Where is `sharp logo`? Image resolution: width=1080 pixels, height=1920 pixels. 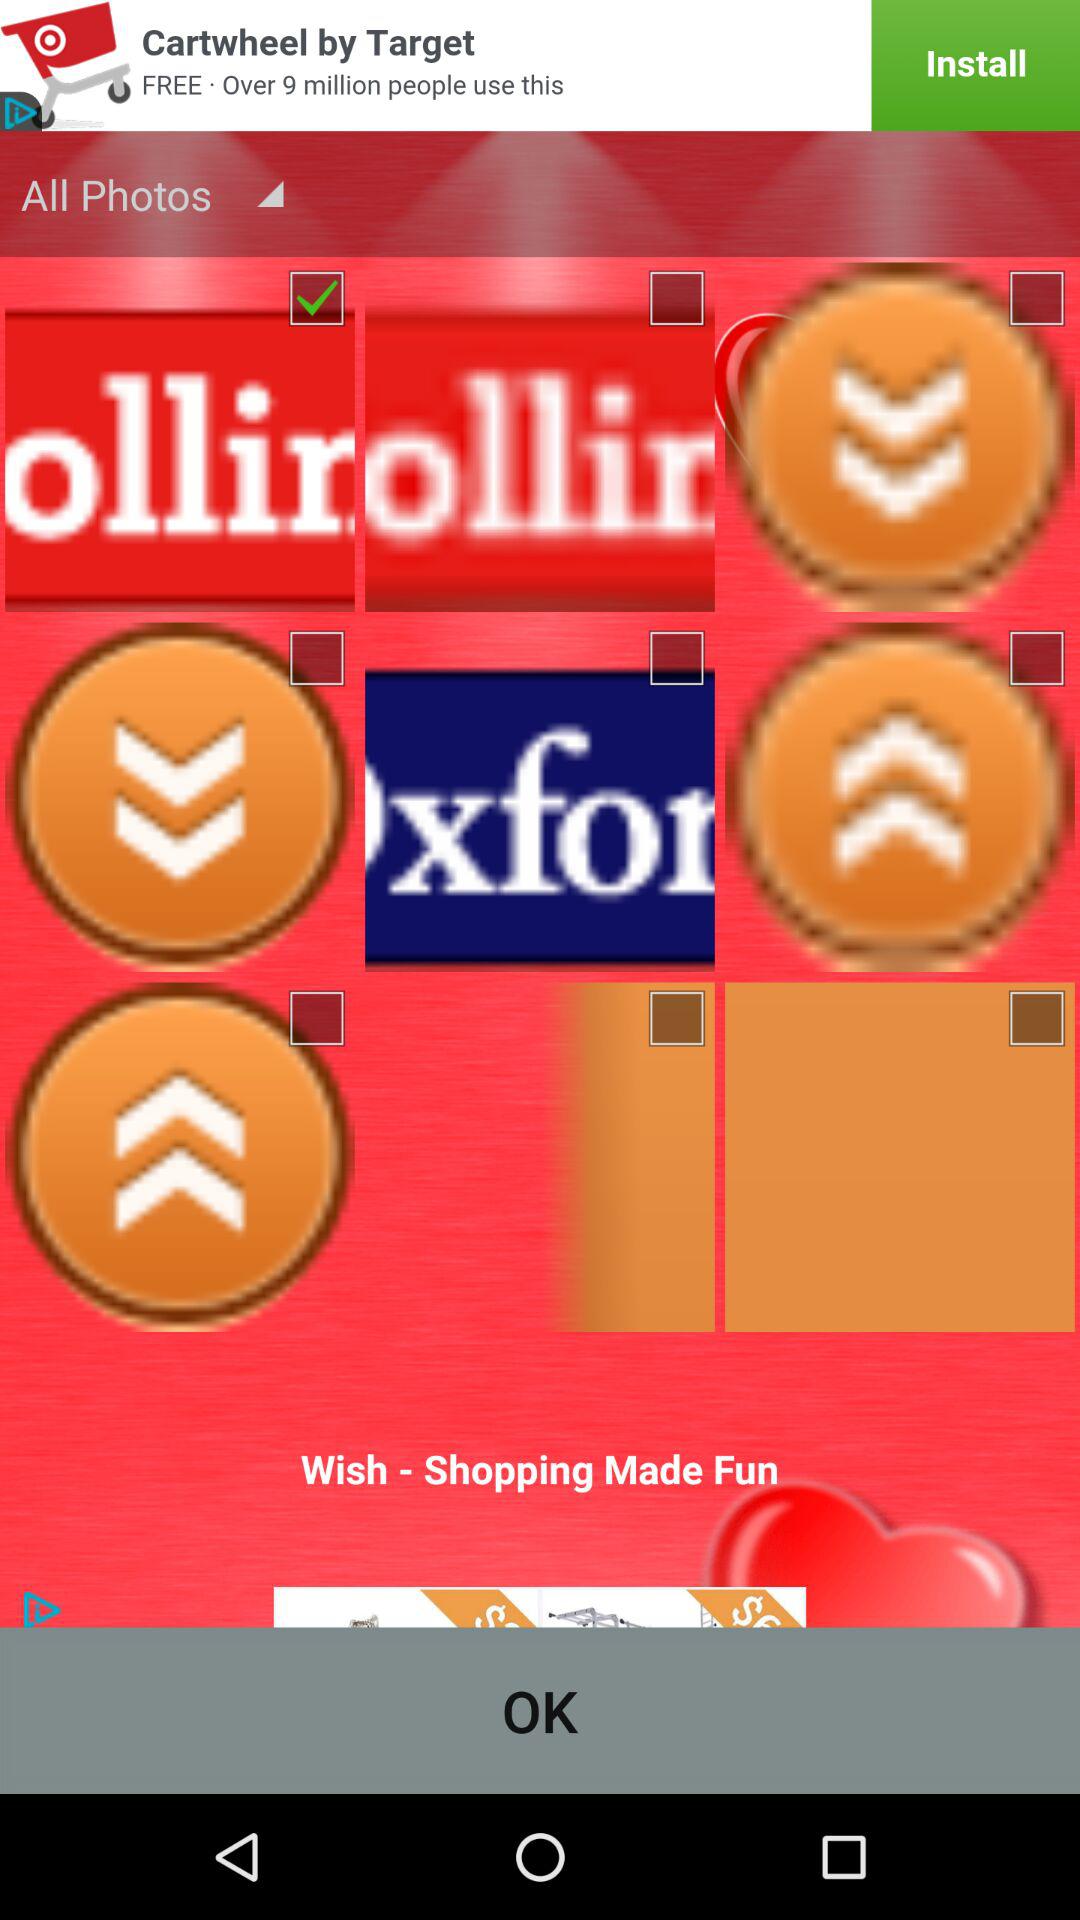
sharp logo is located at coordinates (540, 1607).